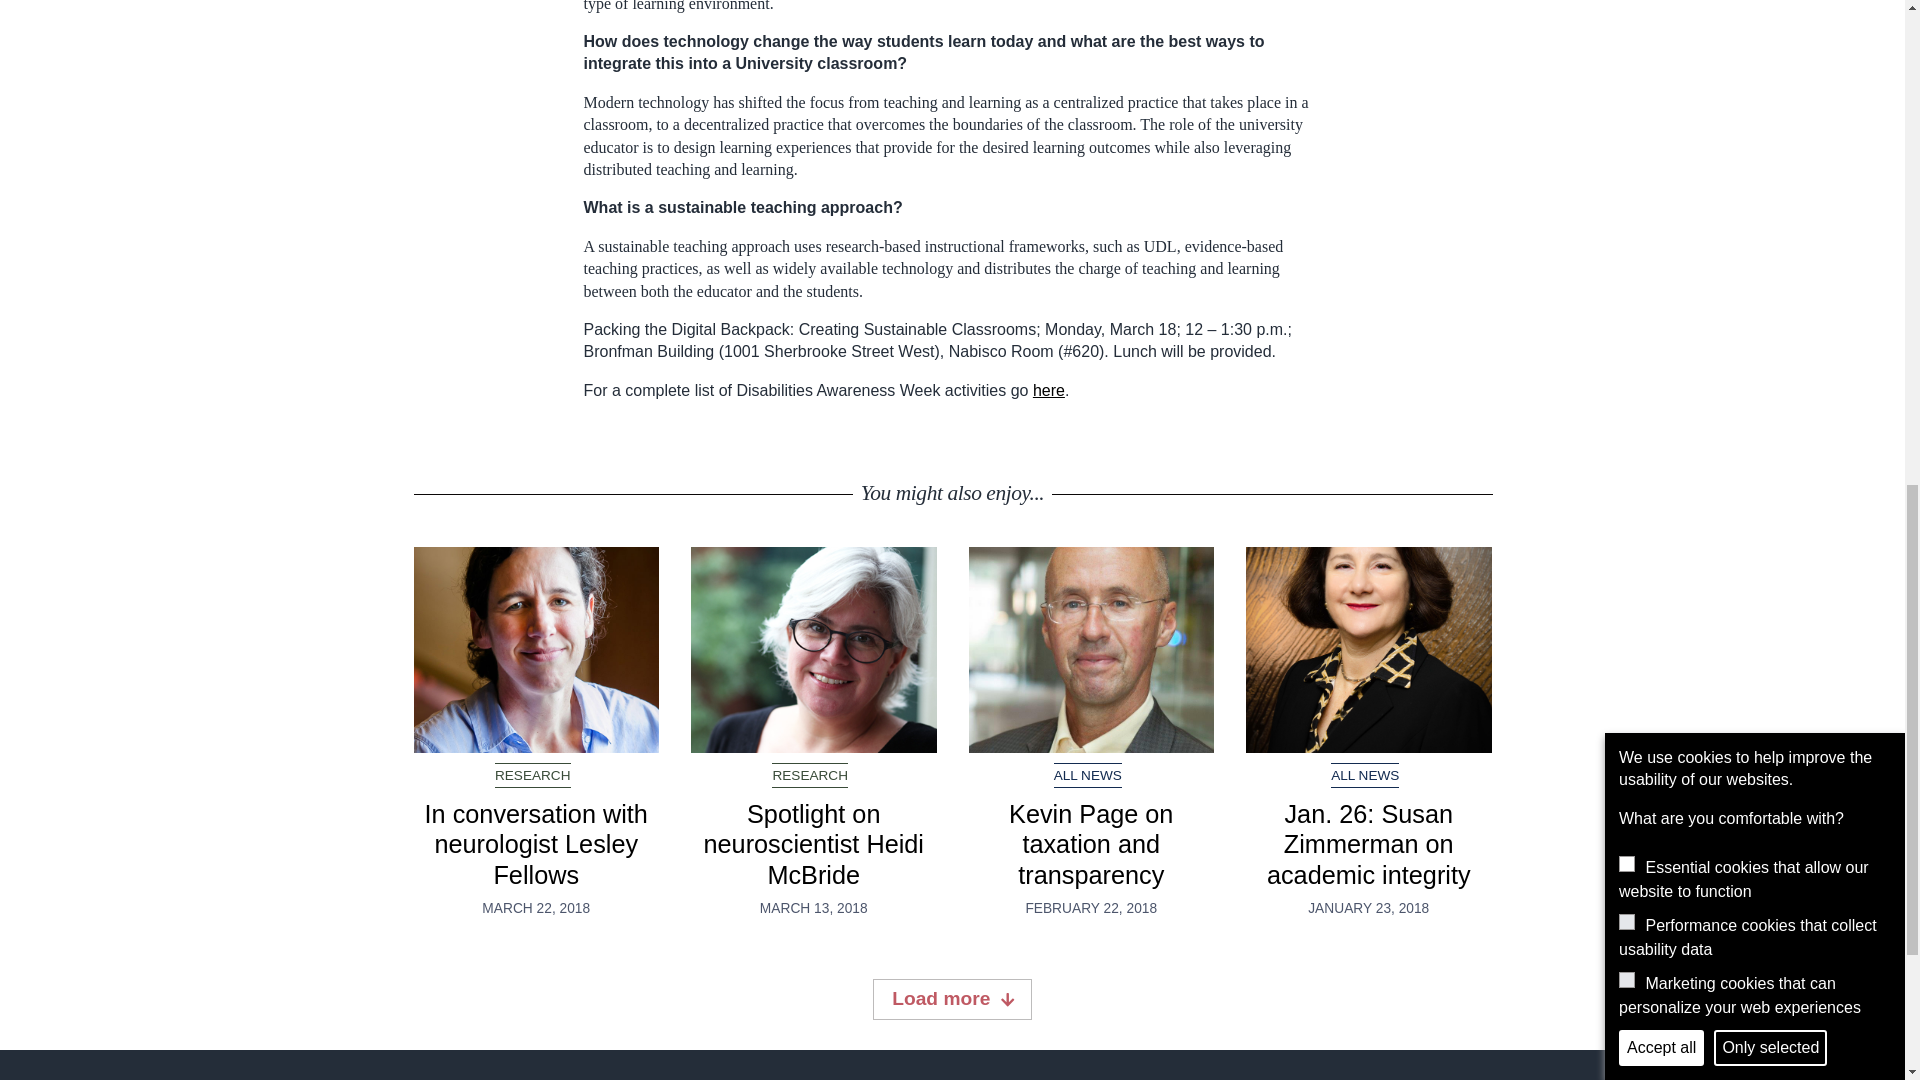 The image size is (1920, 1080). I want to click on RESEARCH, so click(532, 775).